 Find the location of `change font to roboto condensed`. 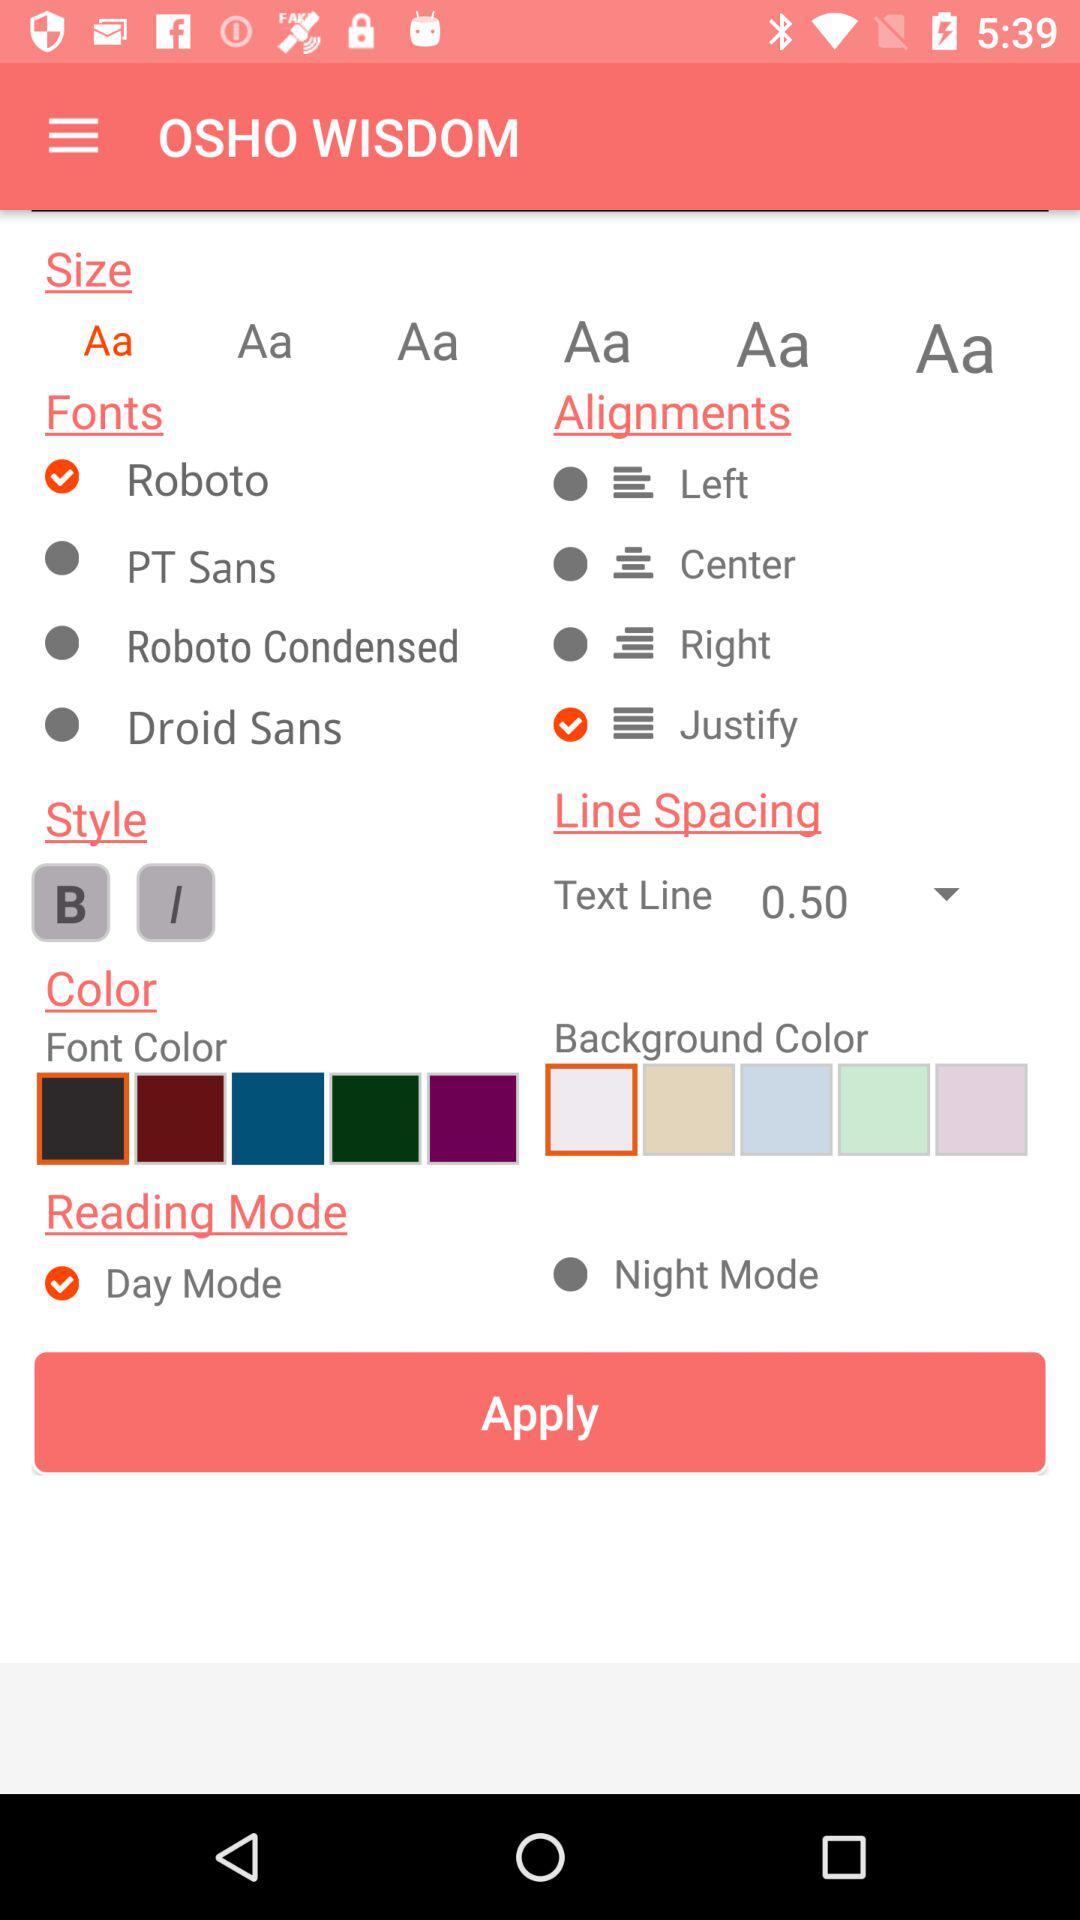

change font to roboto condensed is located at coordinates (316, 650).